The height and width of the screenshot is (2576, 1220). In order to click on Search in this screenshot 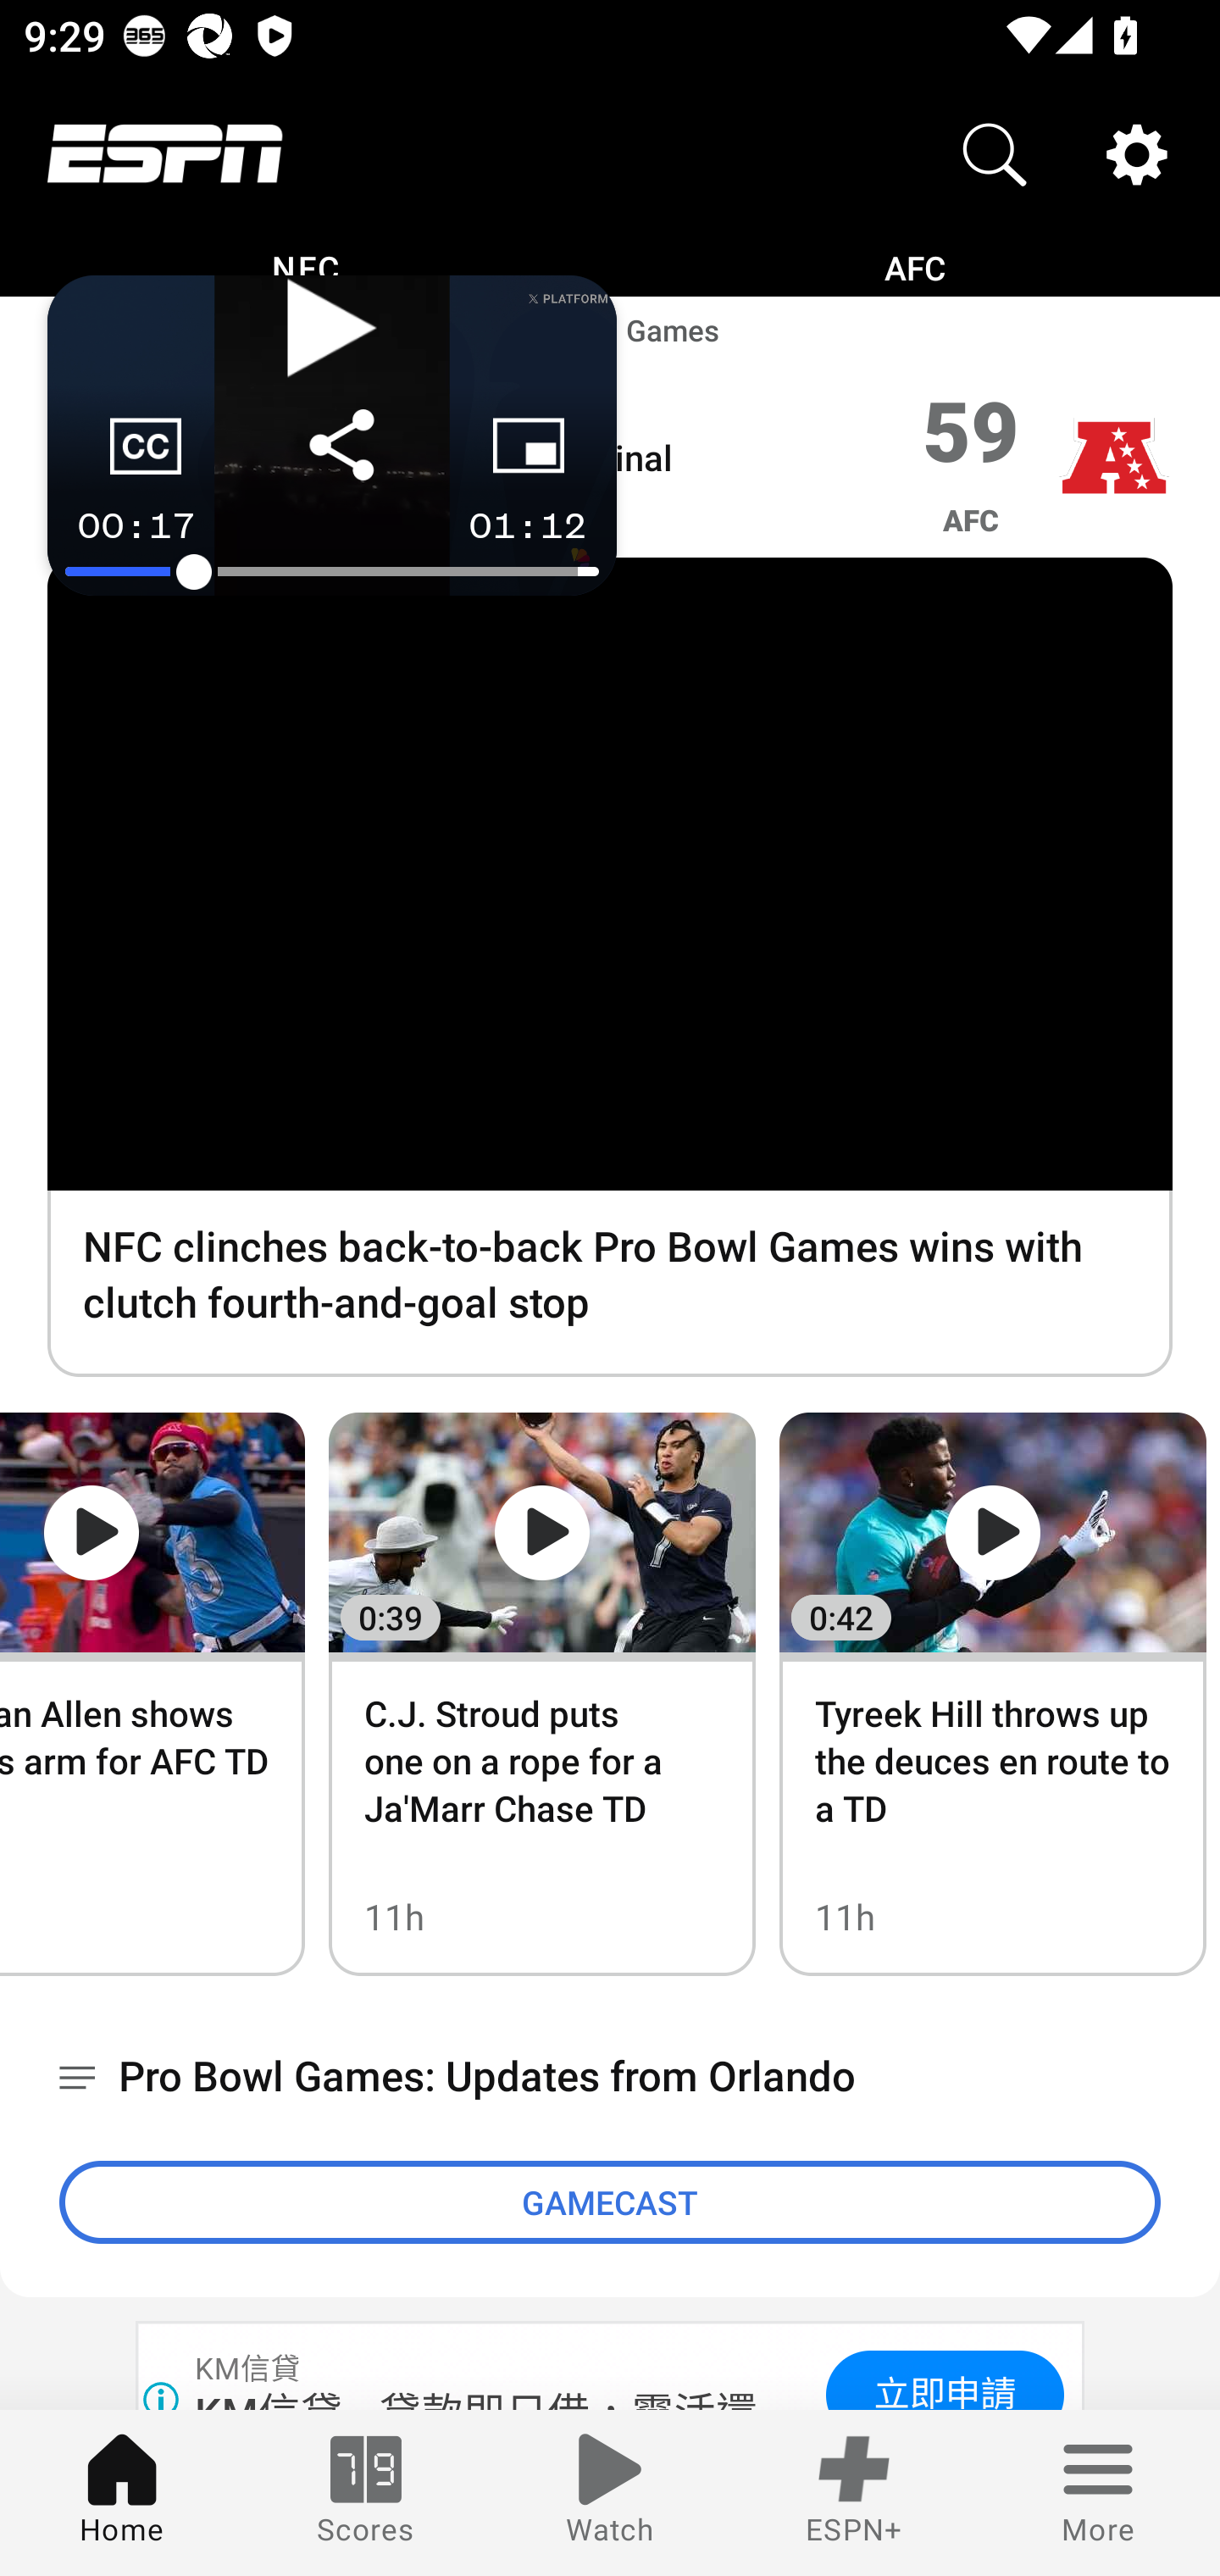, I will do `click(995, 154)`.